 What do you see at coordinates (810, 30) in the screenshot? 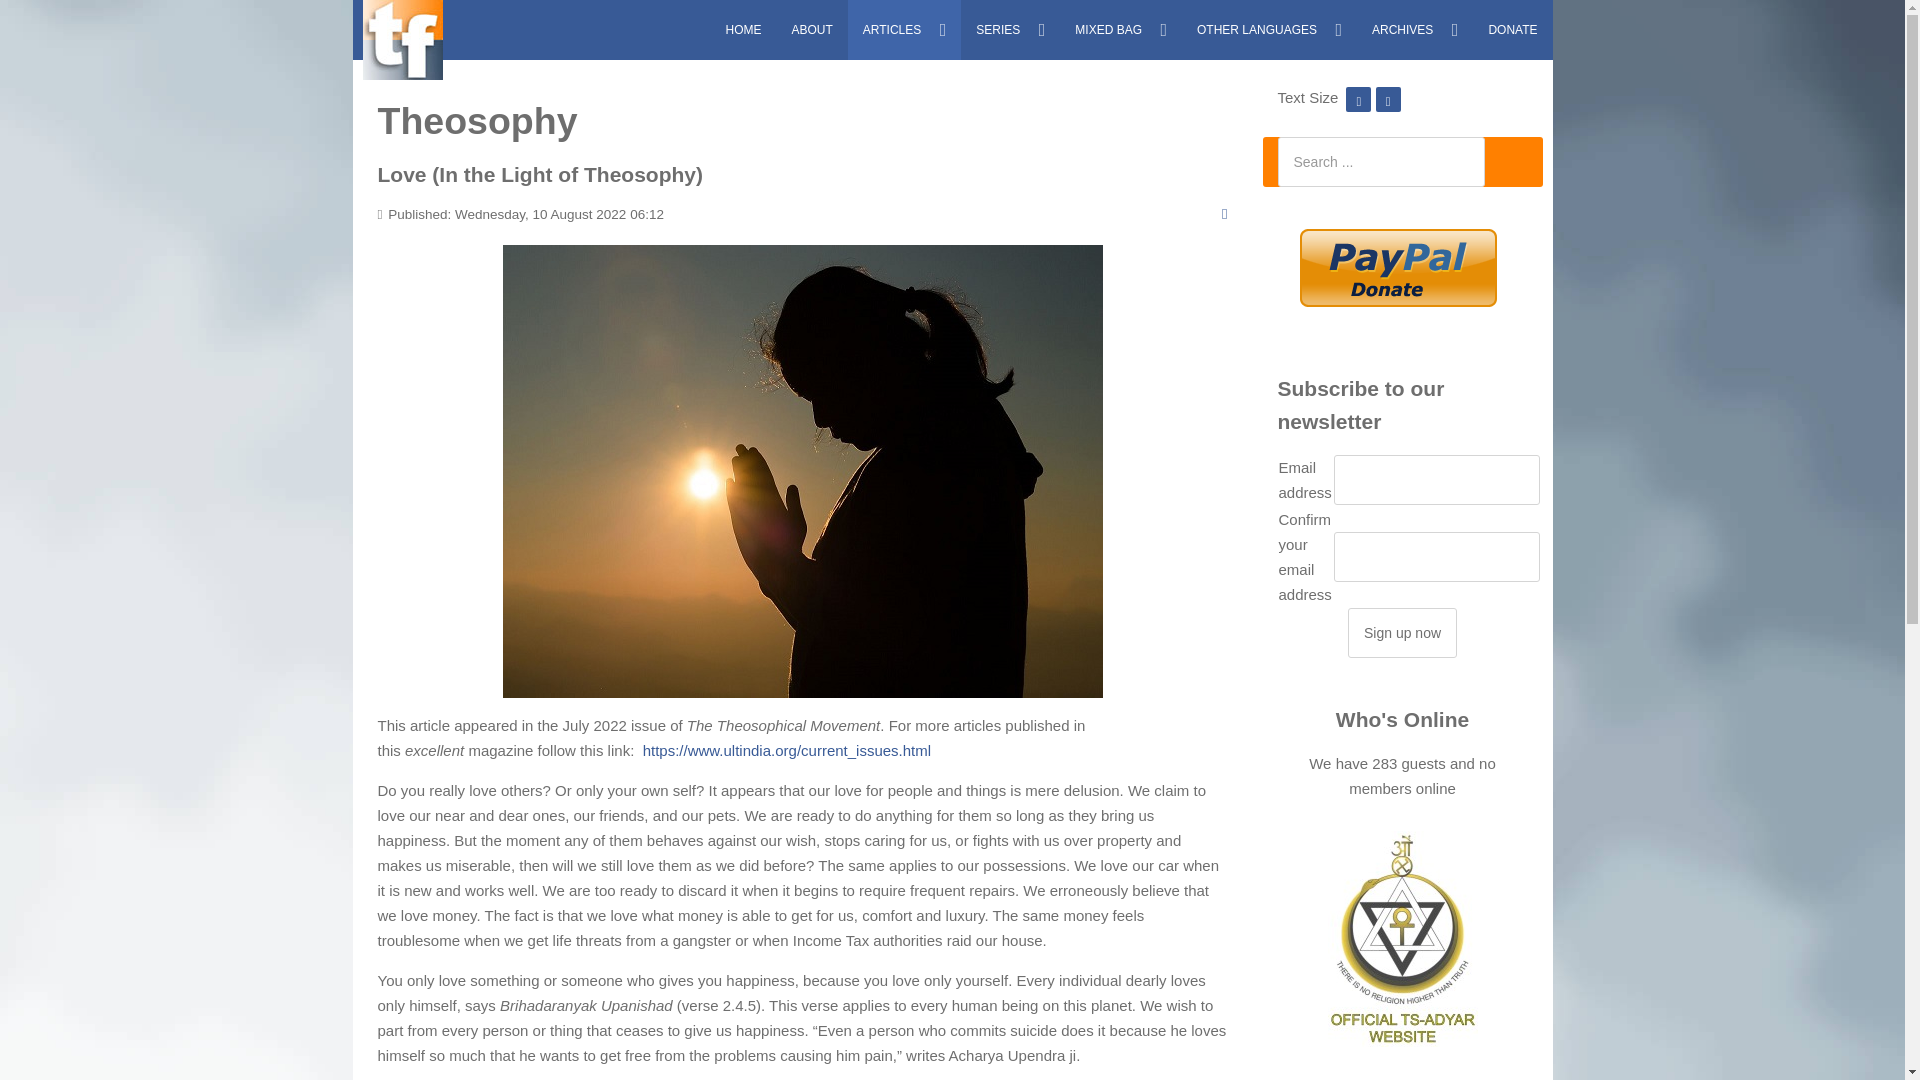
I see `ABOUT` at bounding box center [810, 30].